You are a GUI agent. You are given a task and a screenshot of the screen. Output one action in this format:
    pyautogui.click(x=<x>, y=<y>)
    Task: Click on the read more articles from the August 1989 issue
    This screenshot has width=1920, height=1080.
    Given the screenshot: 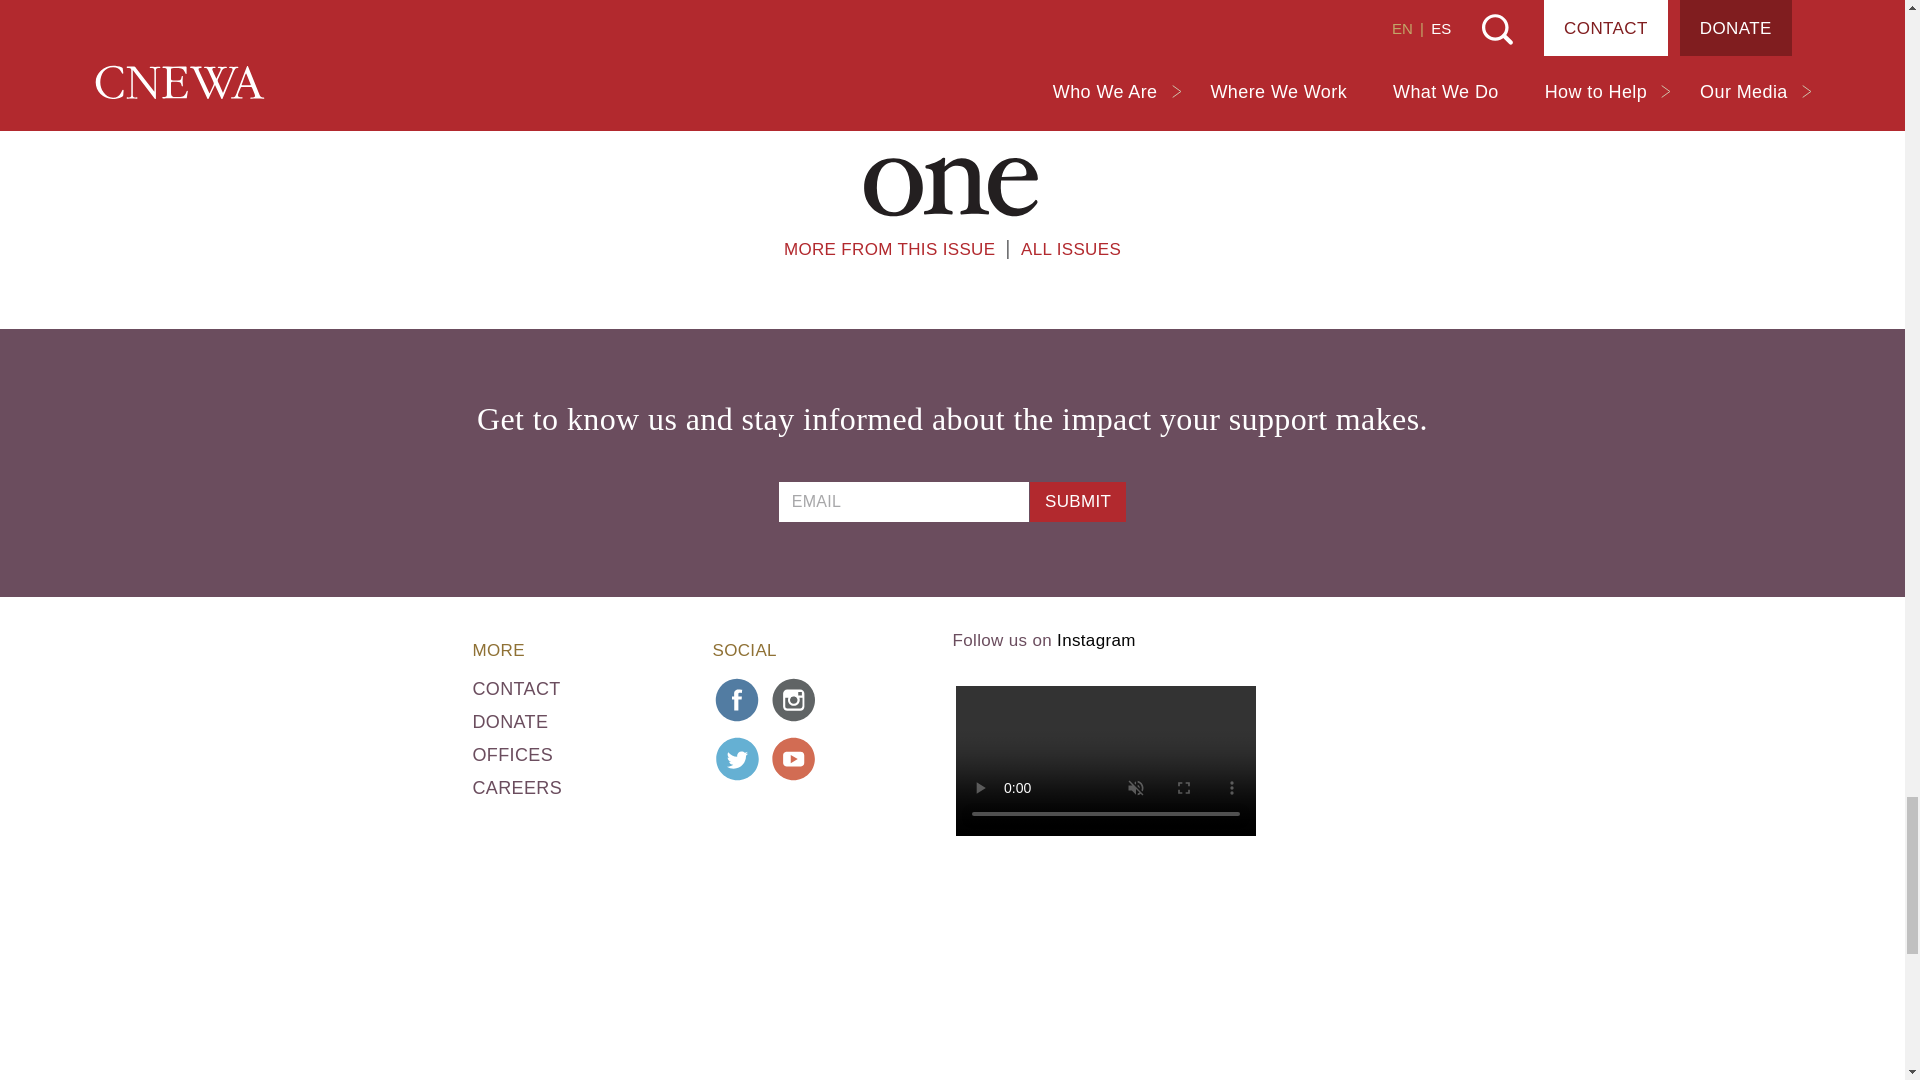 What is the action you would take?
    pyautogui.click(x=888, y=249)
    